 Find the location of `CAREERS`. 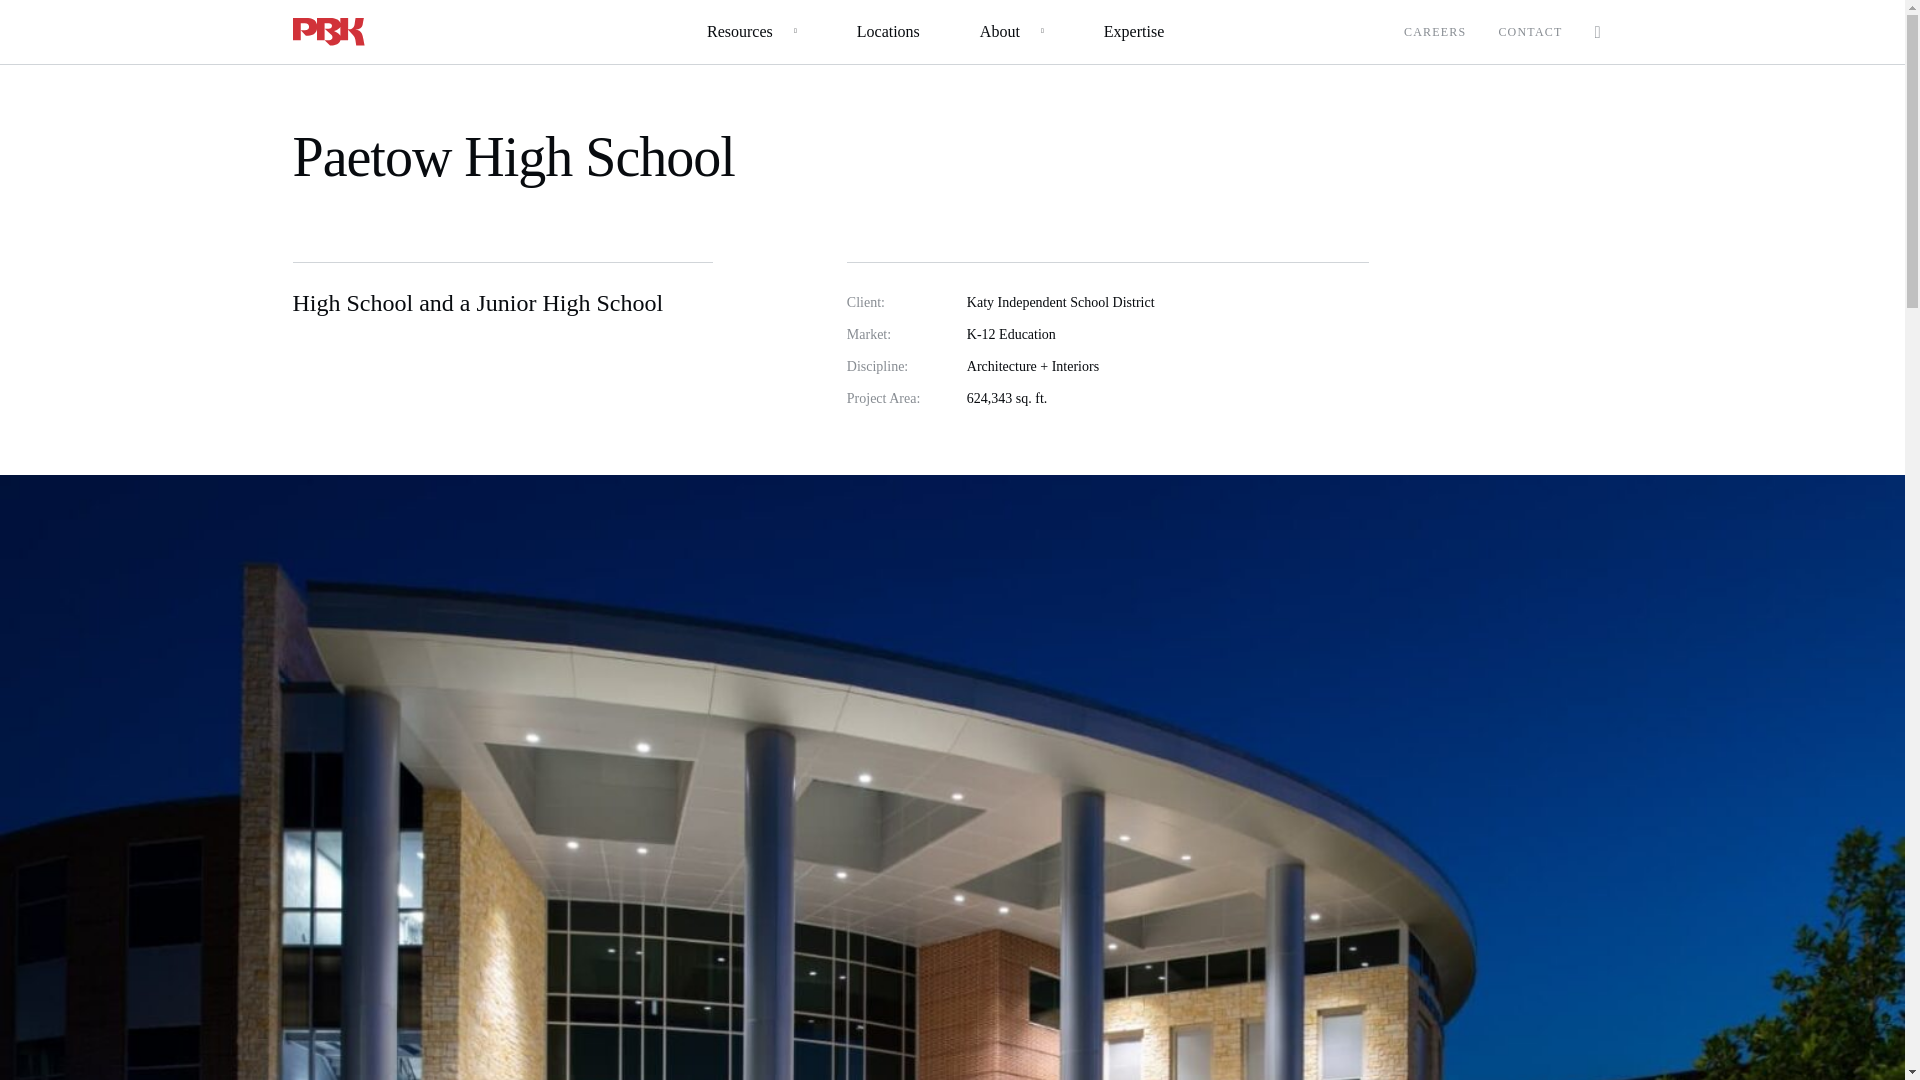

CAREERS is located at coordinates (1434, 31).